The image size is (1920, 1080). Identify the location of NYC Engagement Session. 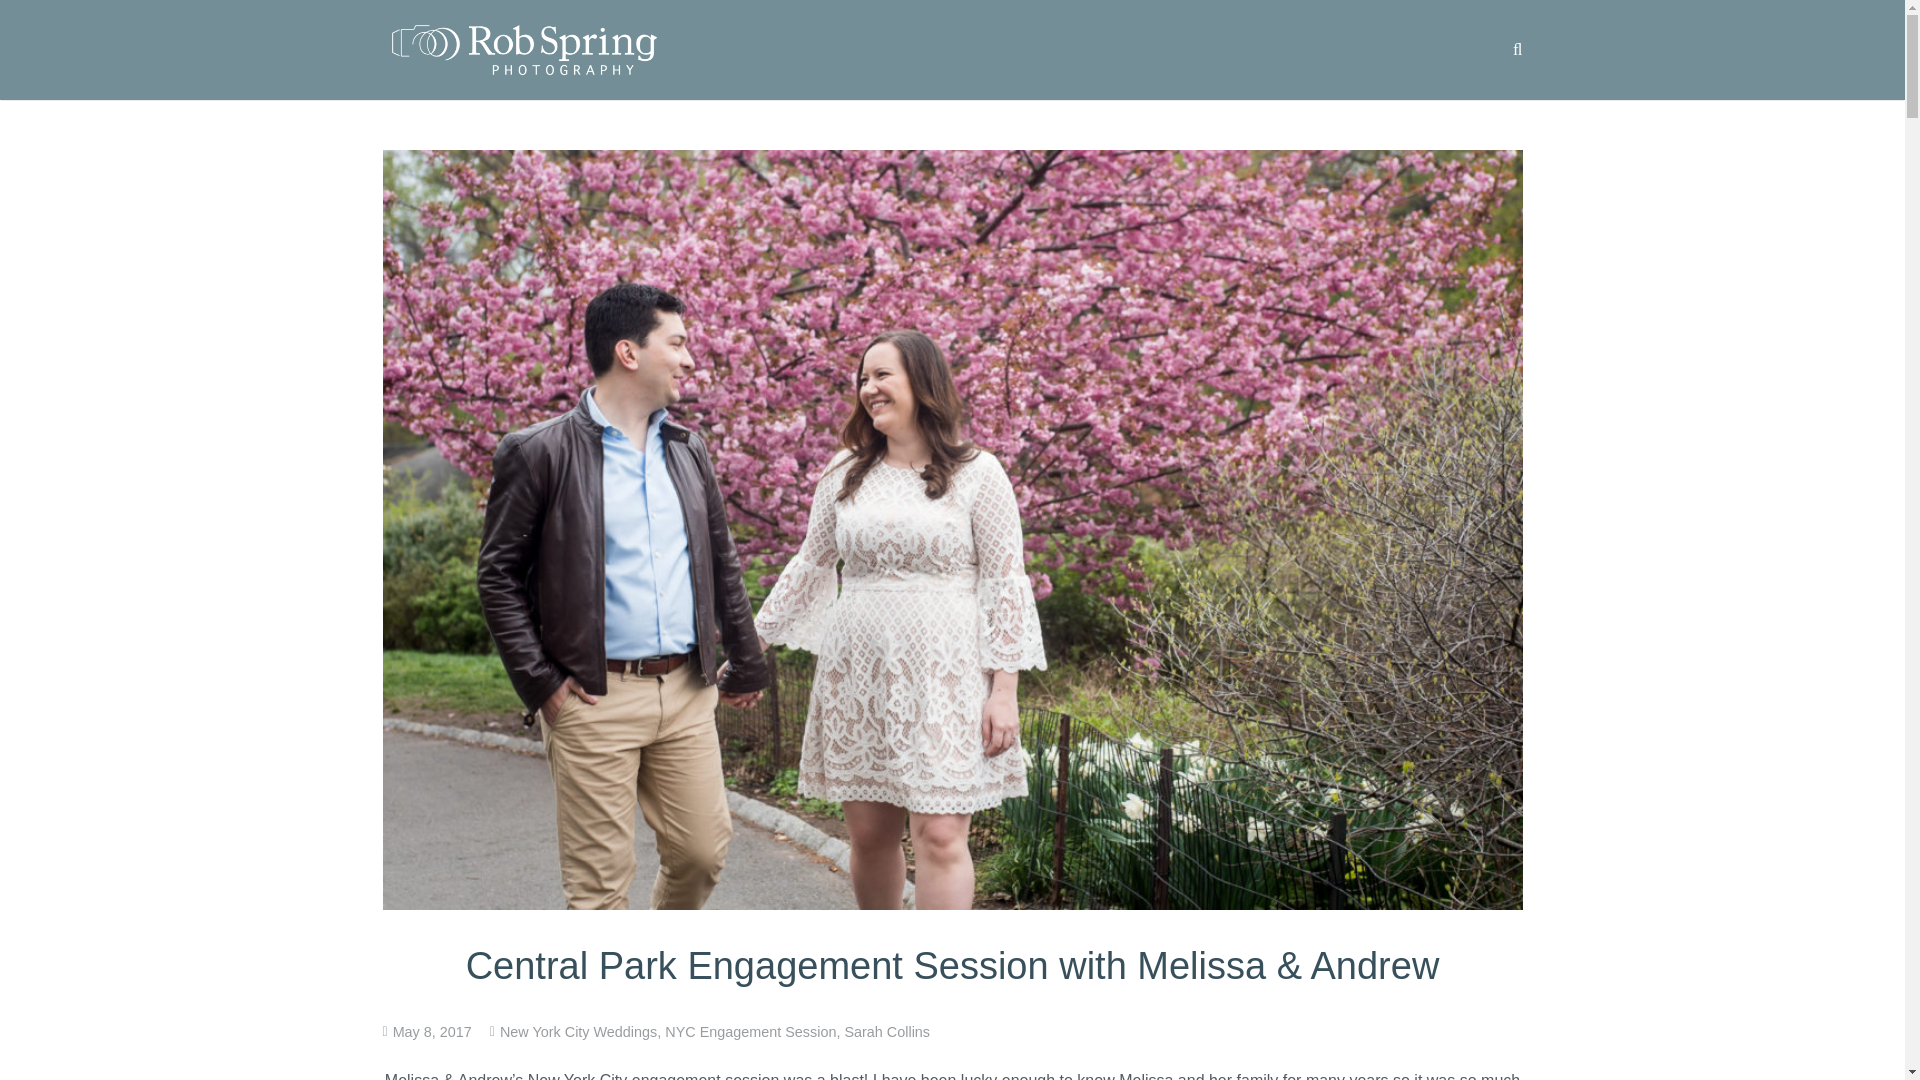
(750, 1032).